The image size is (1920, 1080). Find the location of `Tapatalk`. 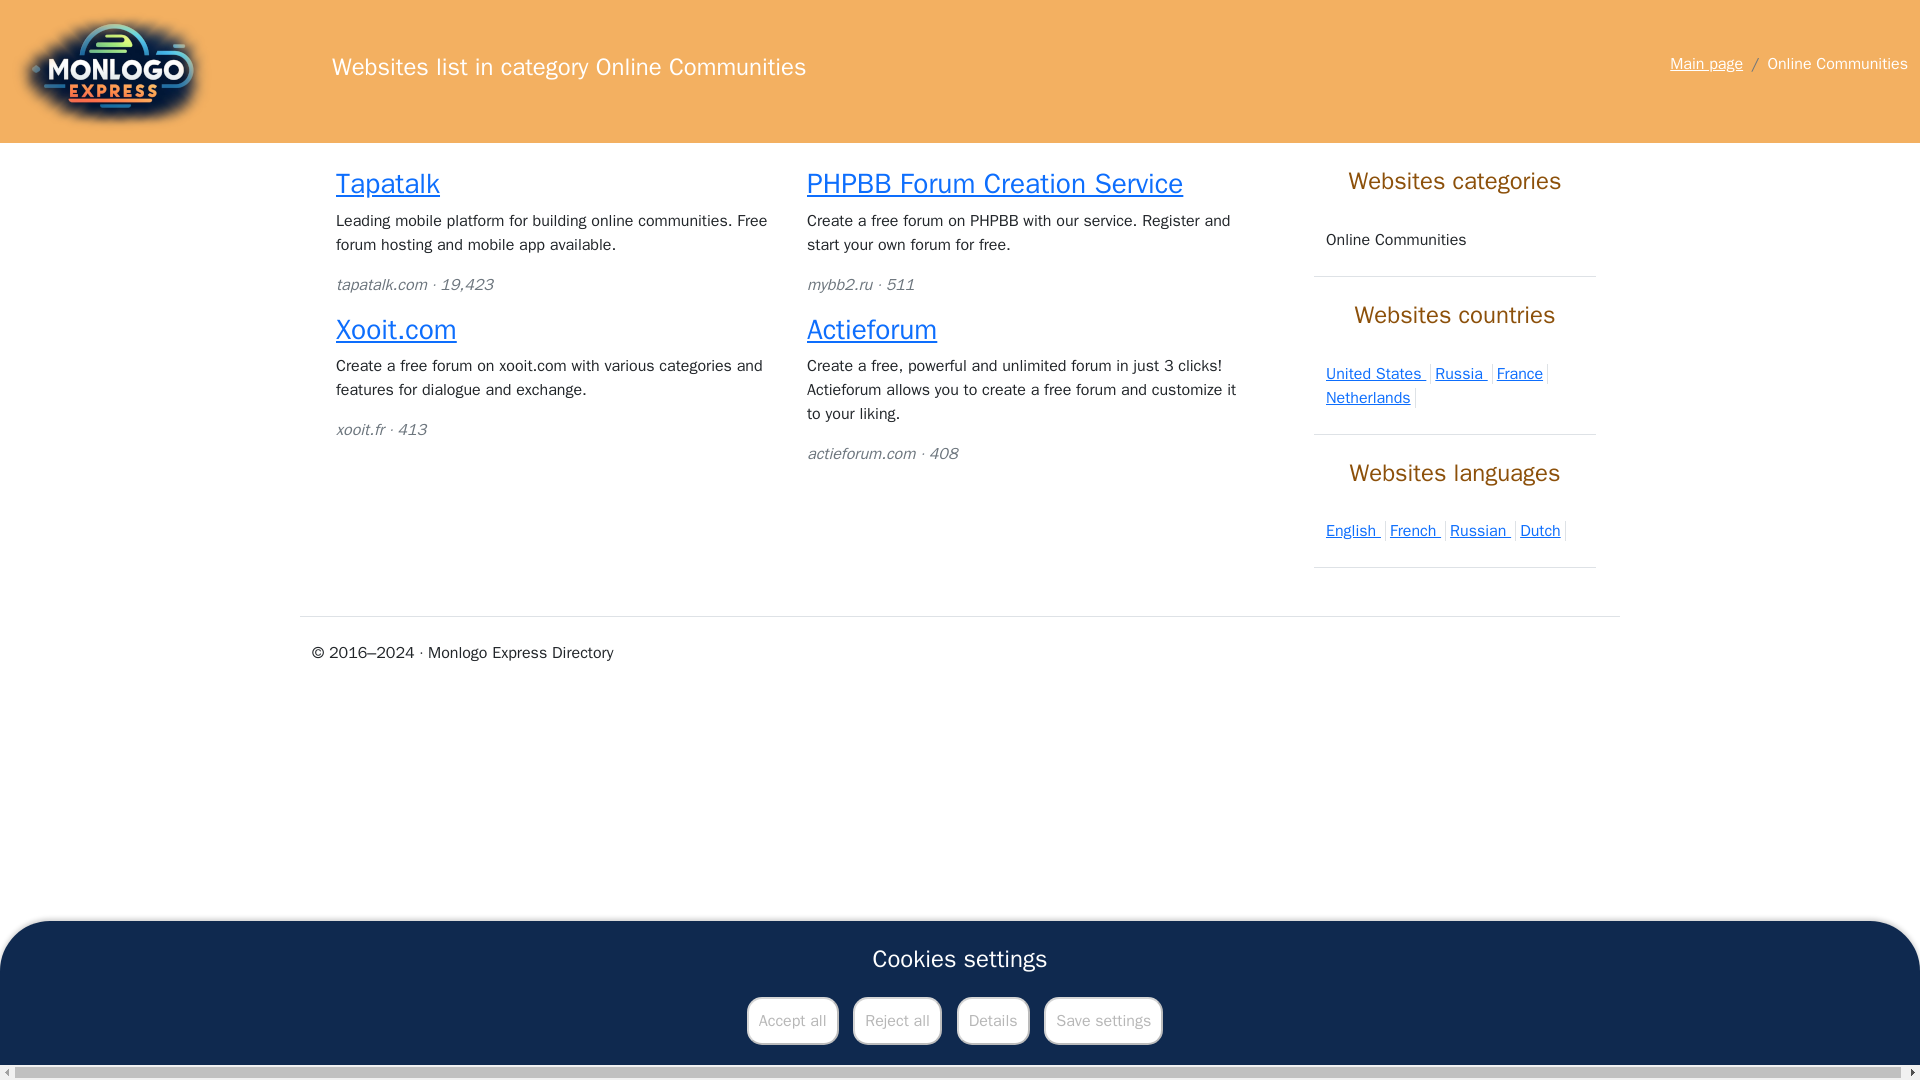

Tapatalk is located at coordinates (388, 183).